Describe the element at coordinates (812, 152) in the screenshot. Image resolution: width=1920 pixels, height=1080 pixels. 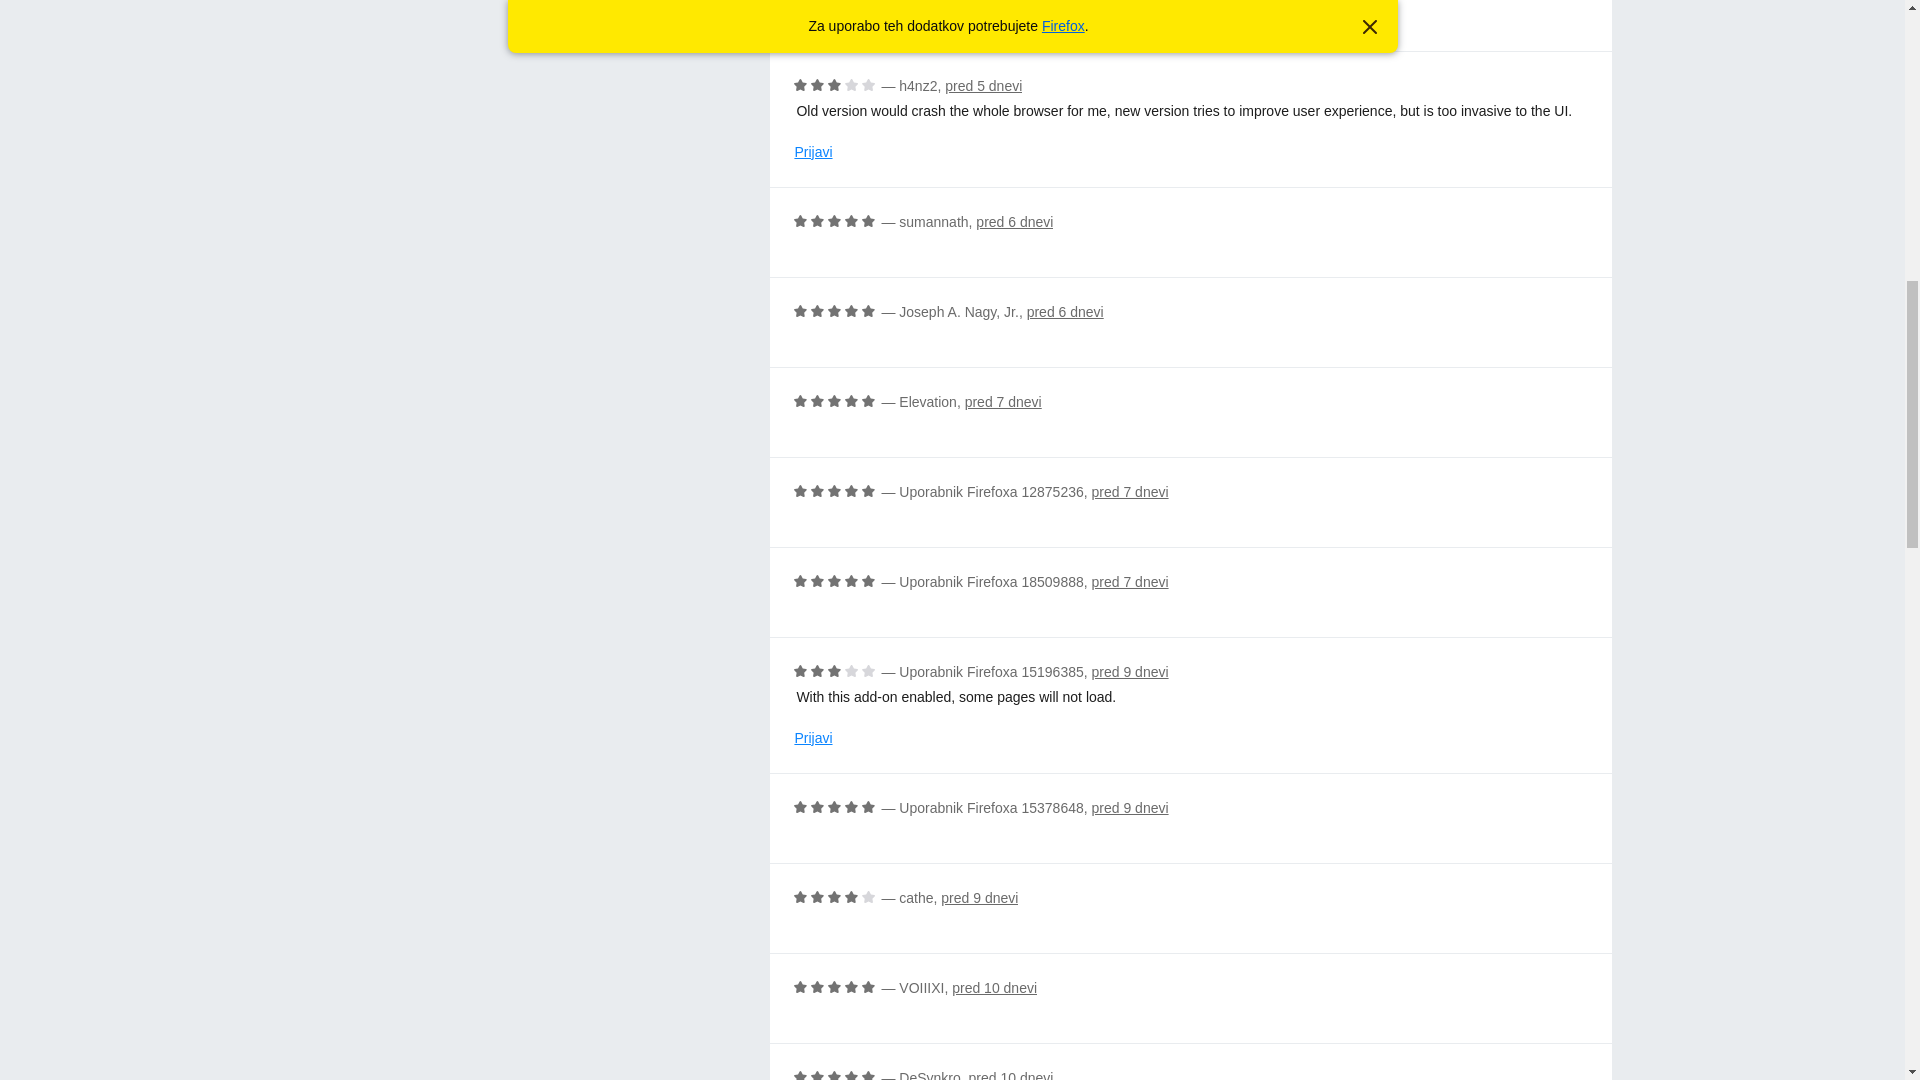
I see `Prijavi` at that location.